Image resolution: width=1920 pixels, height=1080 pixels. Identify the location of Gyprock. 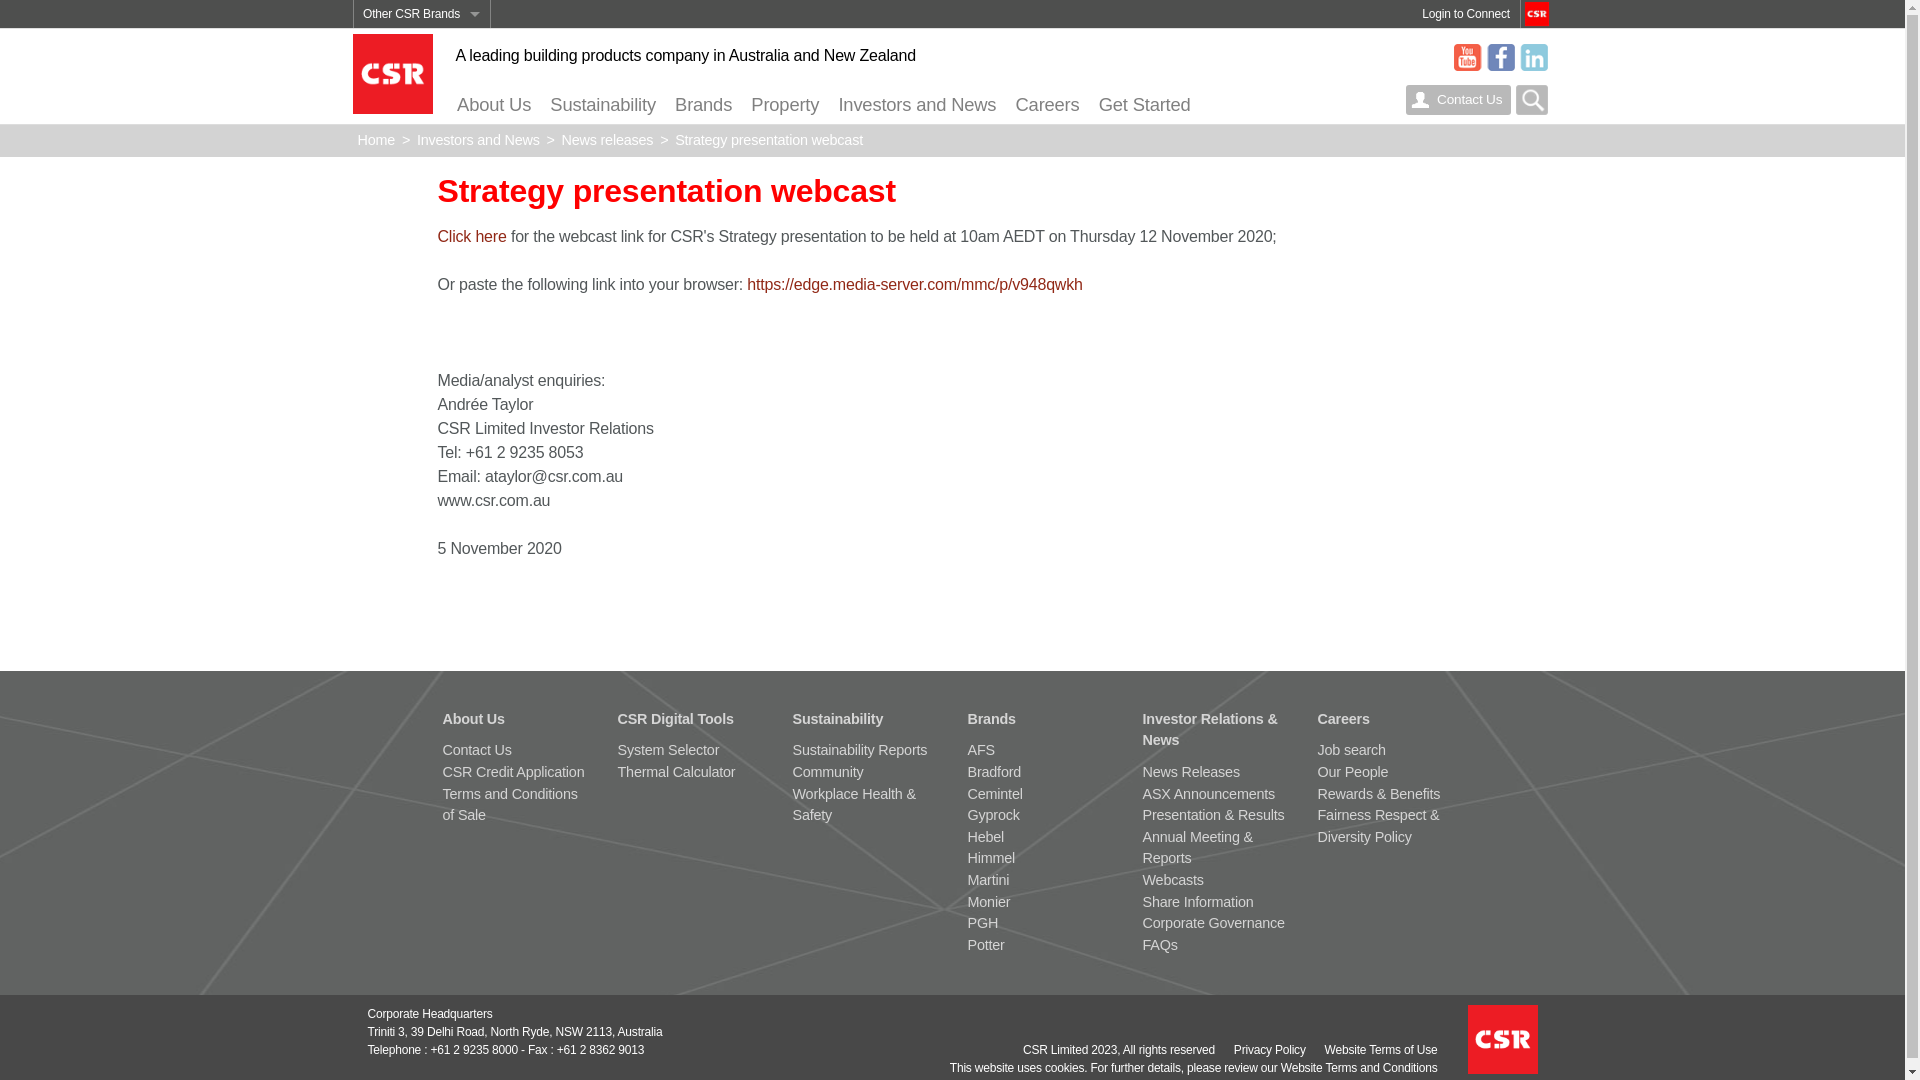
(994, 815).